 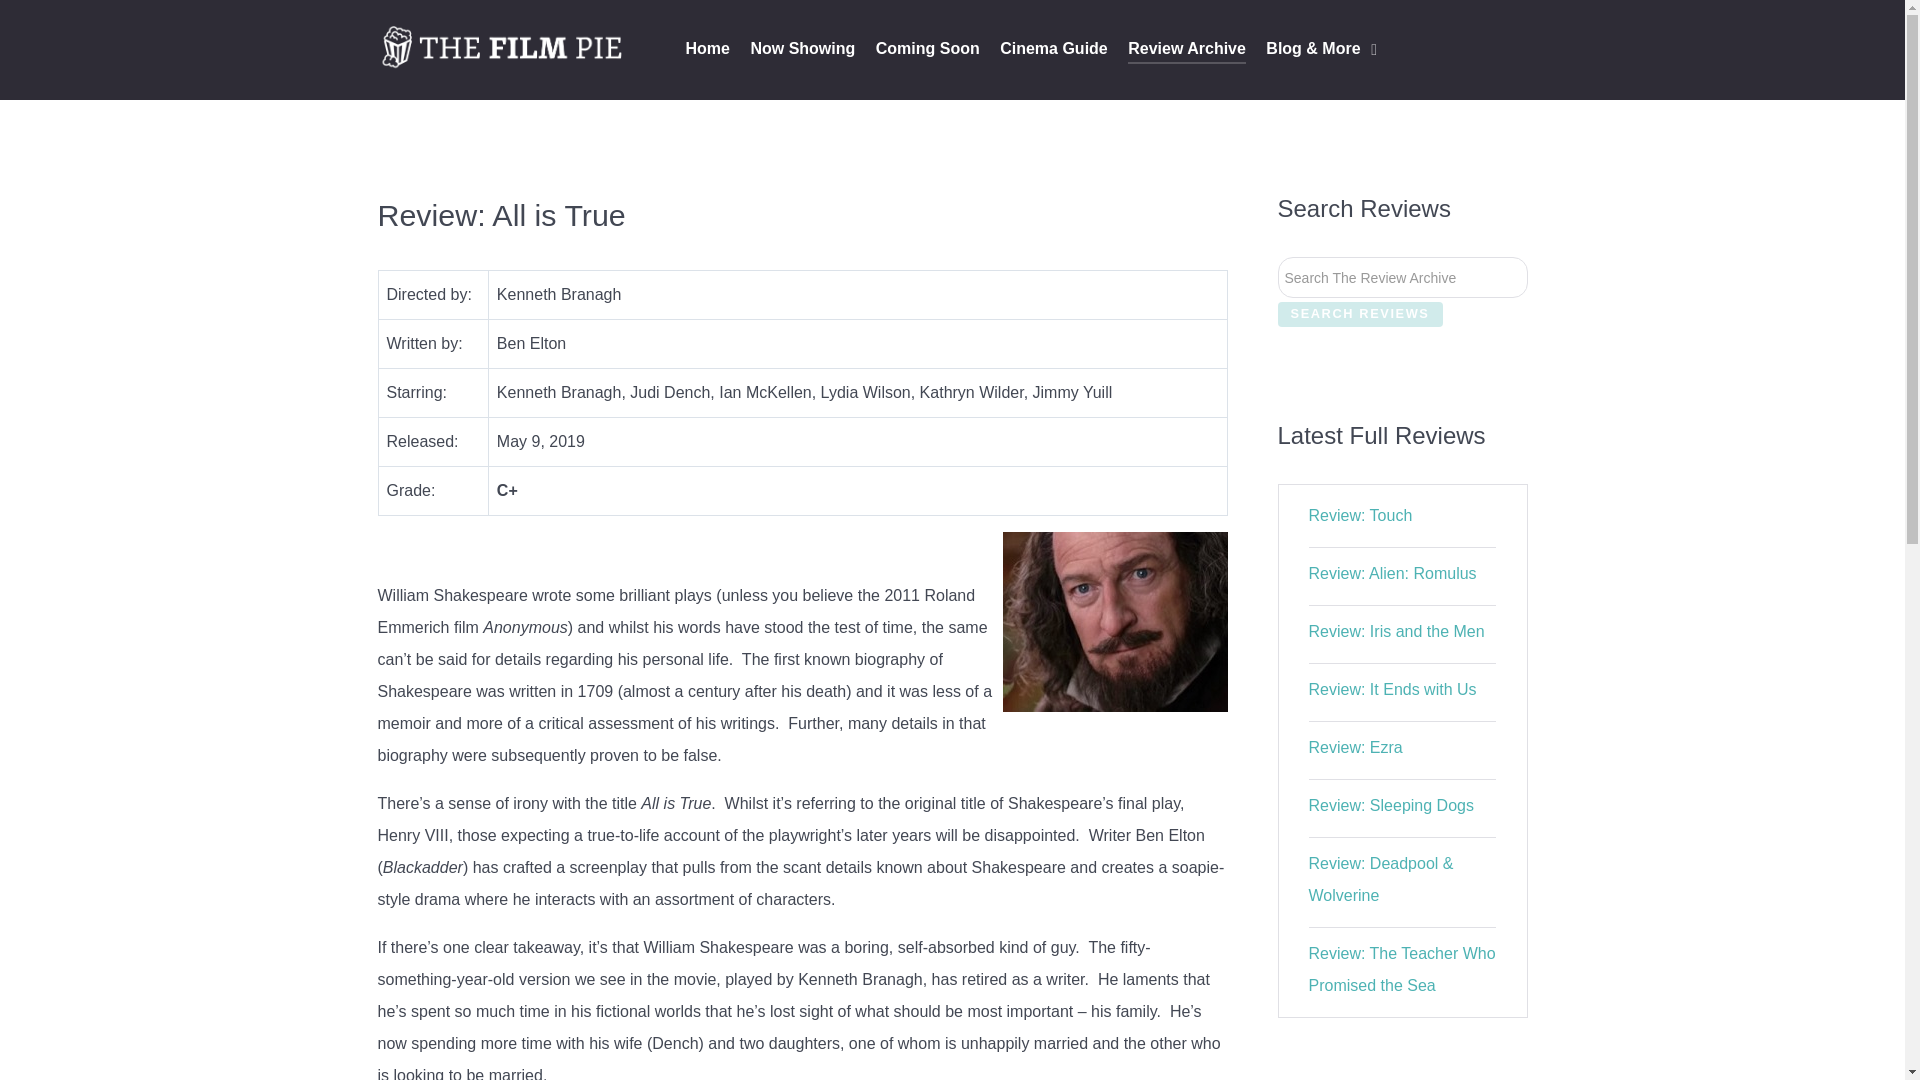 I want to click on Coming Soon, so click(x=927, y=50).